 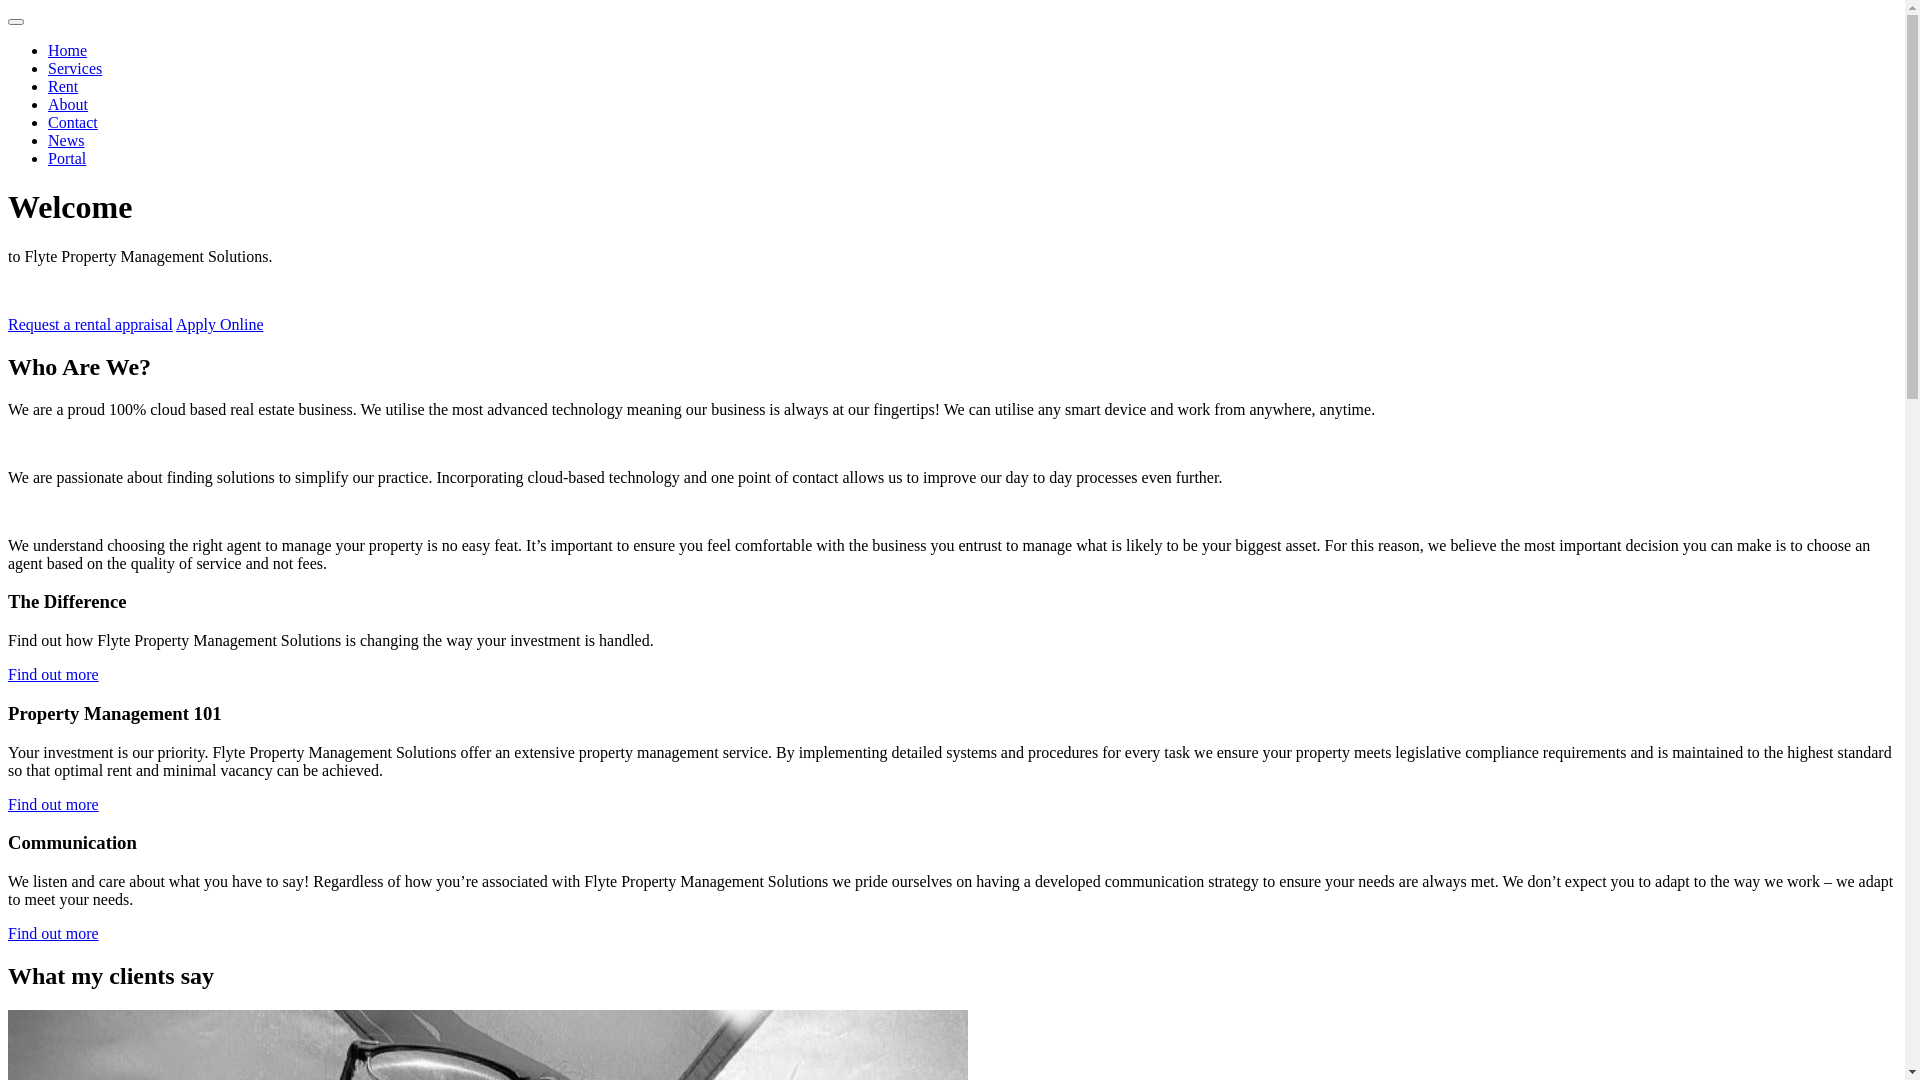 I want to click on Rent, so click(x=63, y=86).